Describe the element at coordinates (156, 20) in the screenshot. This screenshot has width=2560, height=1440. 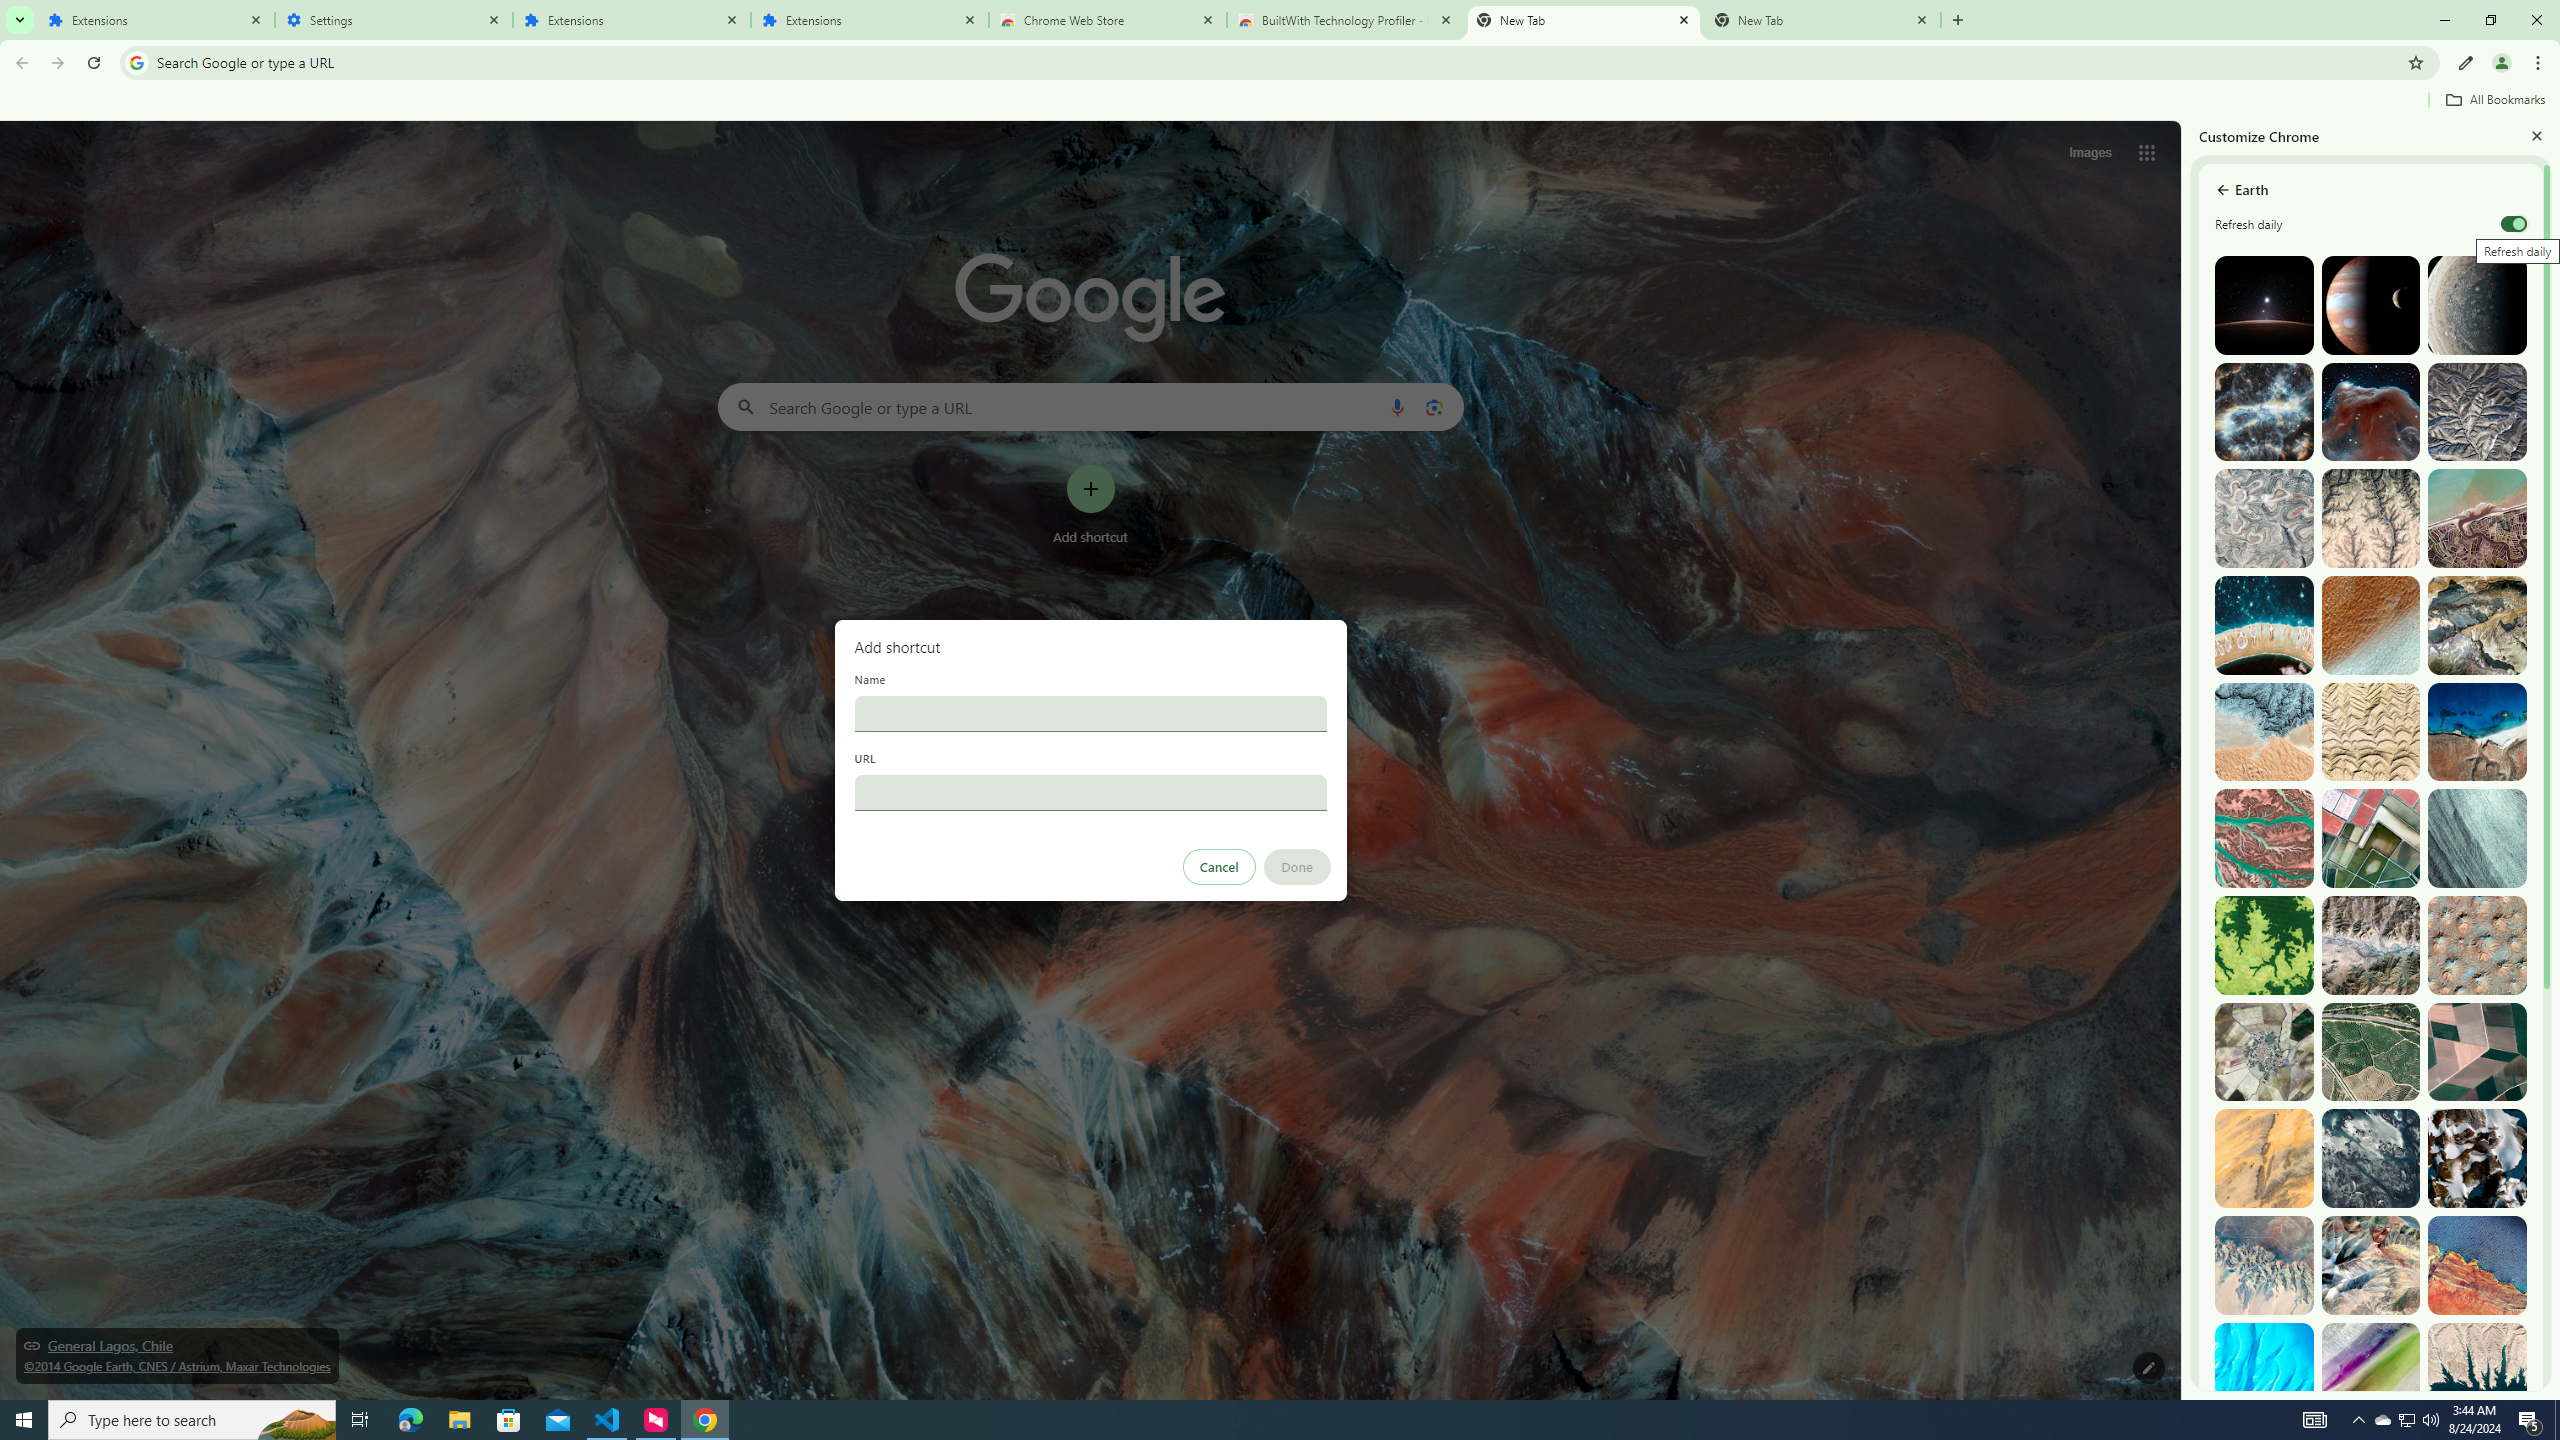
I see `Extensions` at that location.